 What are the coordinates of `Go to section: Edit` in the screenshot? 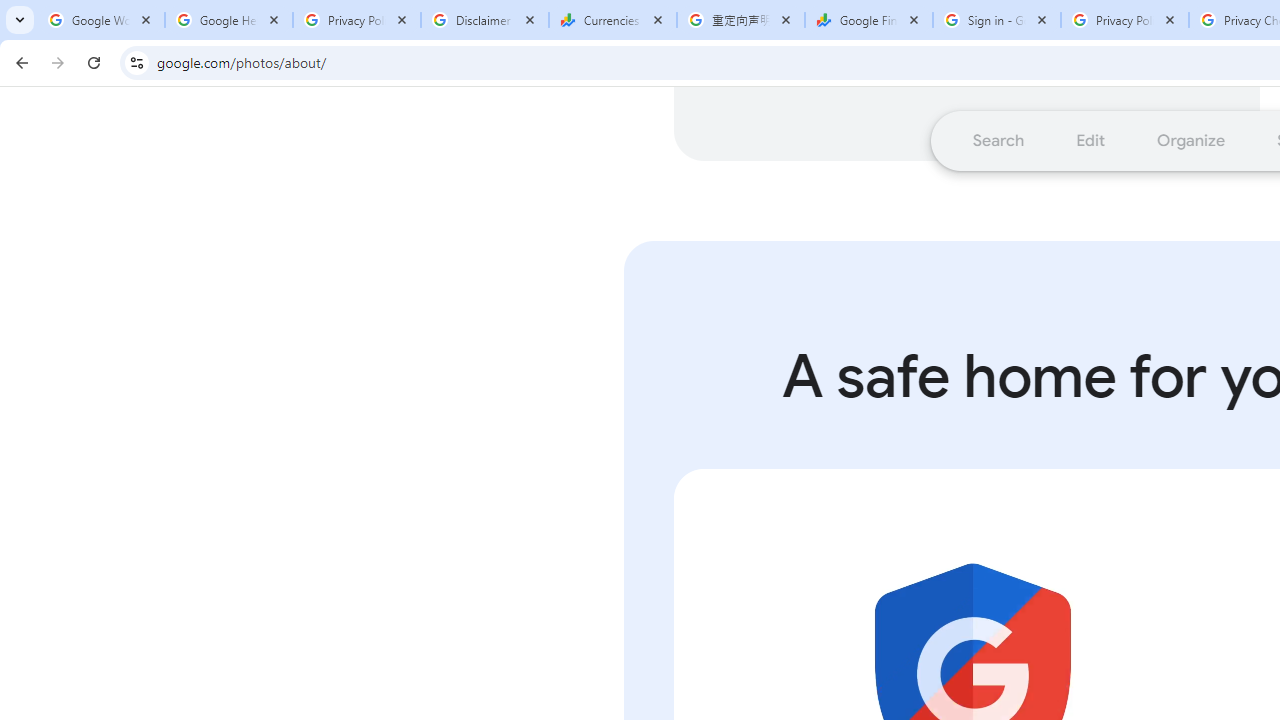 It's located at (1090, 140).